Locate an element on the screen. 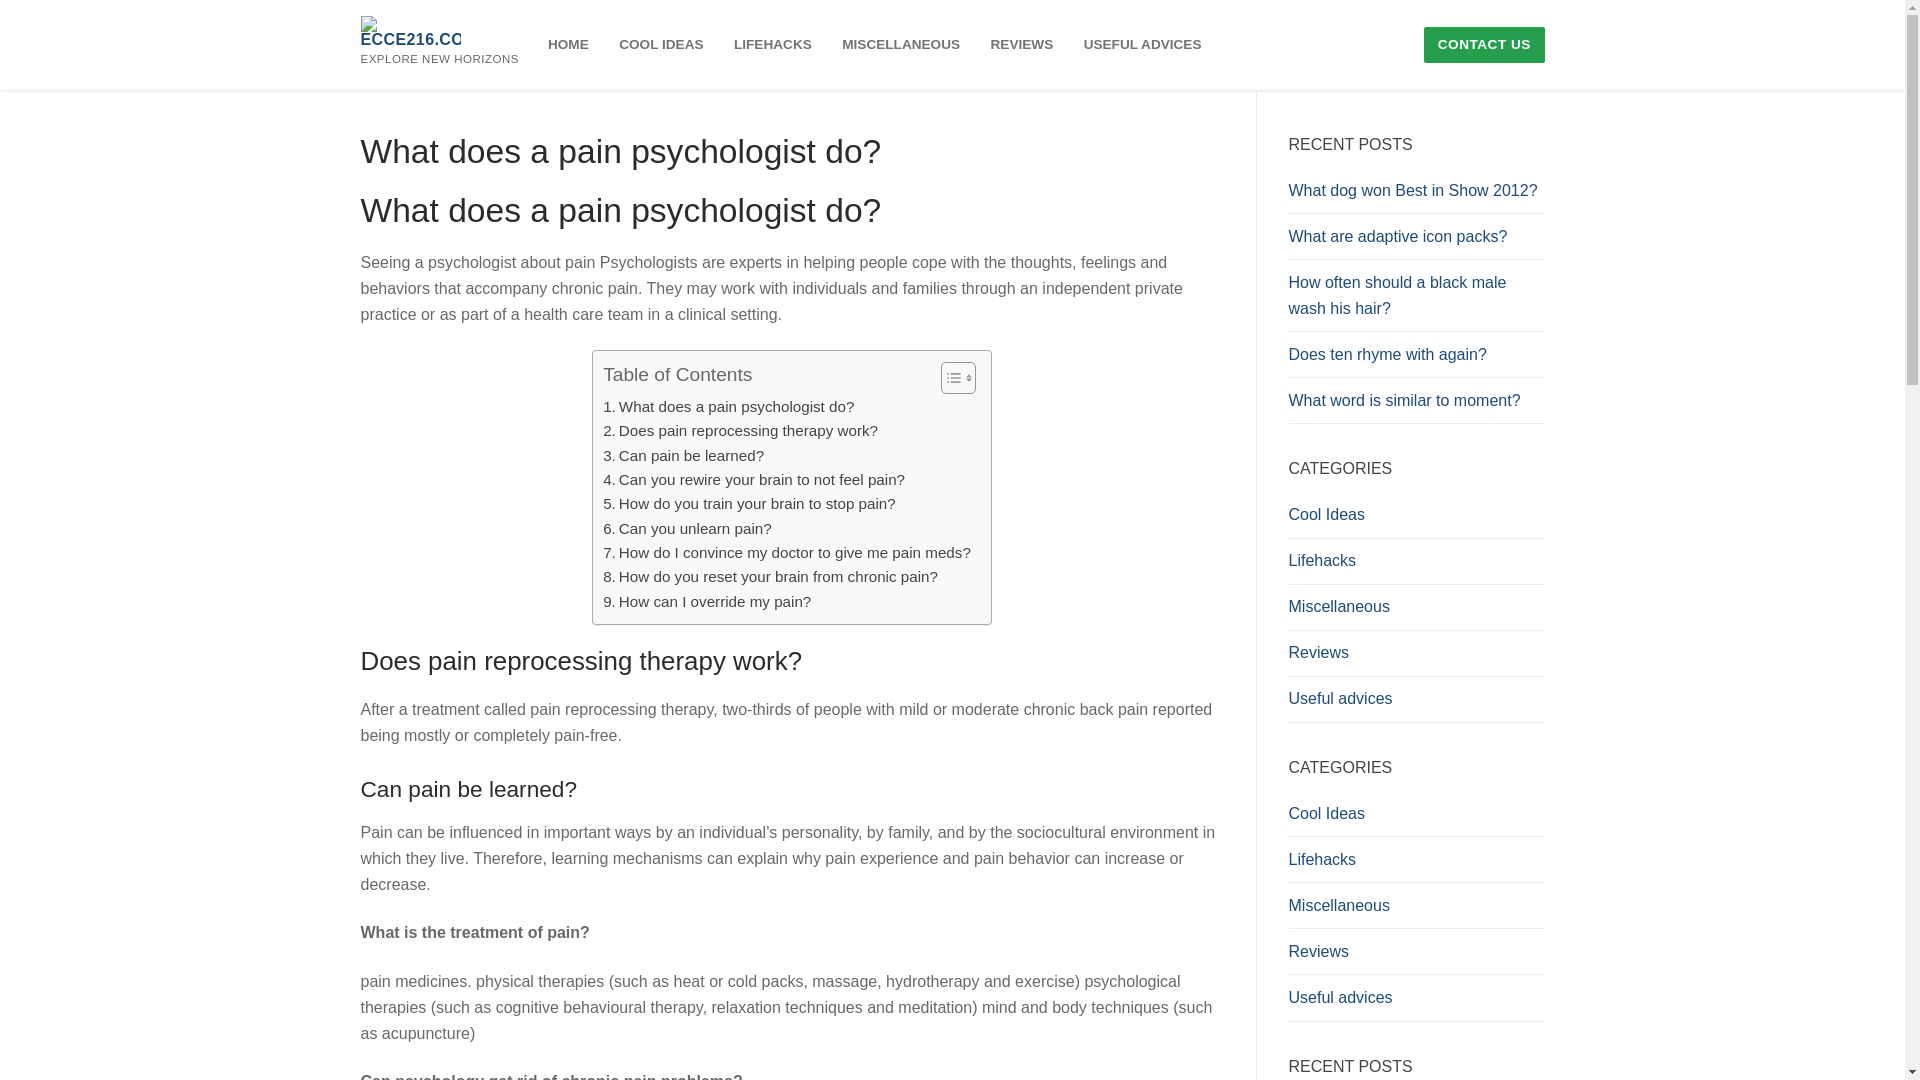  What does a pain psychologist do? is located at coordinates (728, 407).